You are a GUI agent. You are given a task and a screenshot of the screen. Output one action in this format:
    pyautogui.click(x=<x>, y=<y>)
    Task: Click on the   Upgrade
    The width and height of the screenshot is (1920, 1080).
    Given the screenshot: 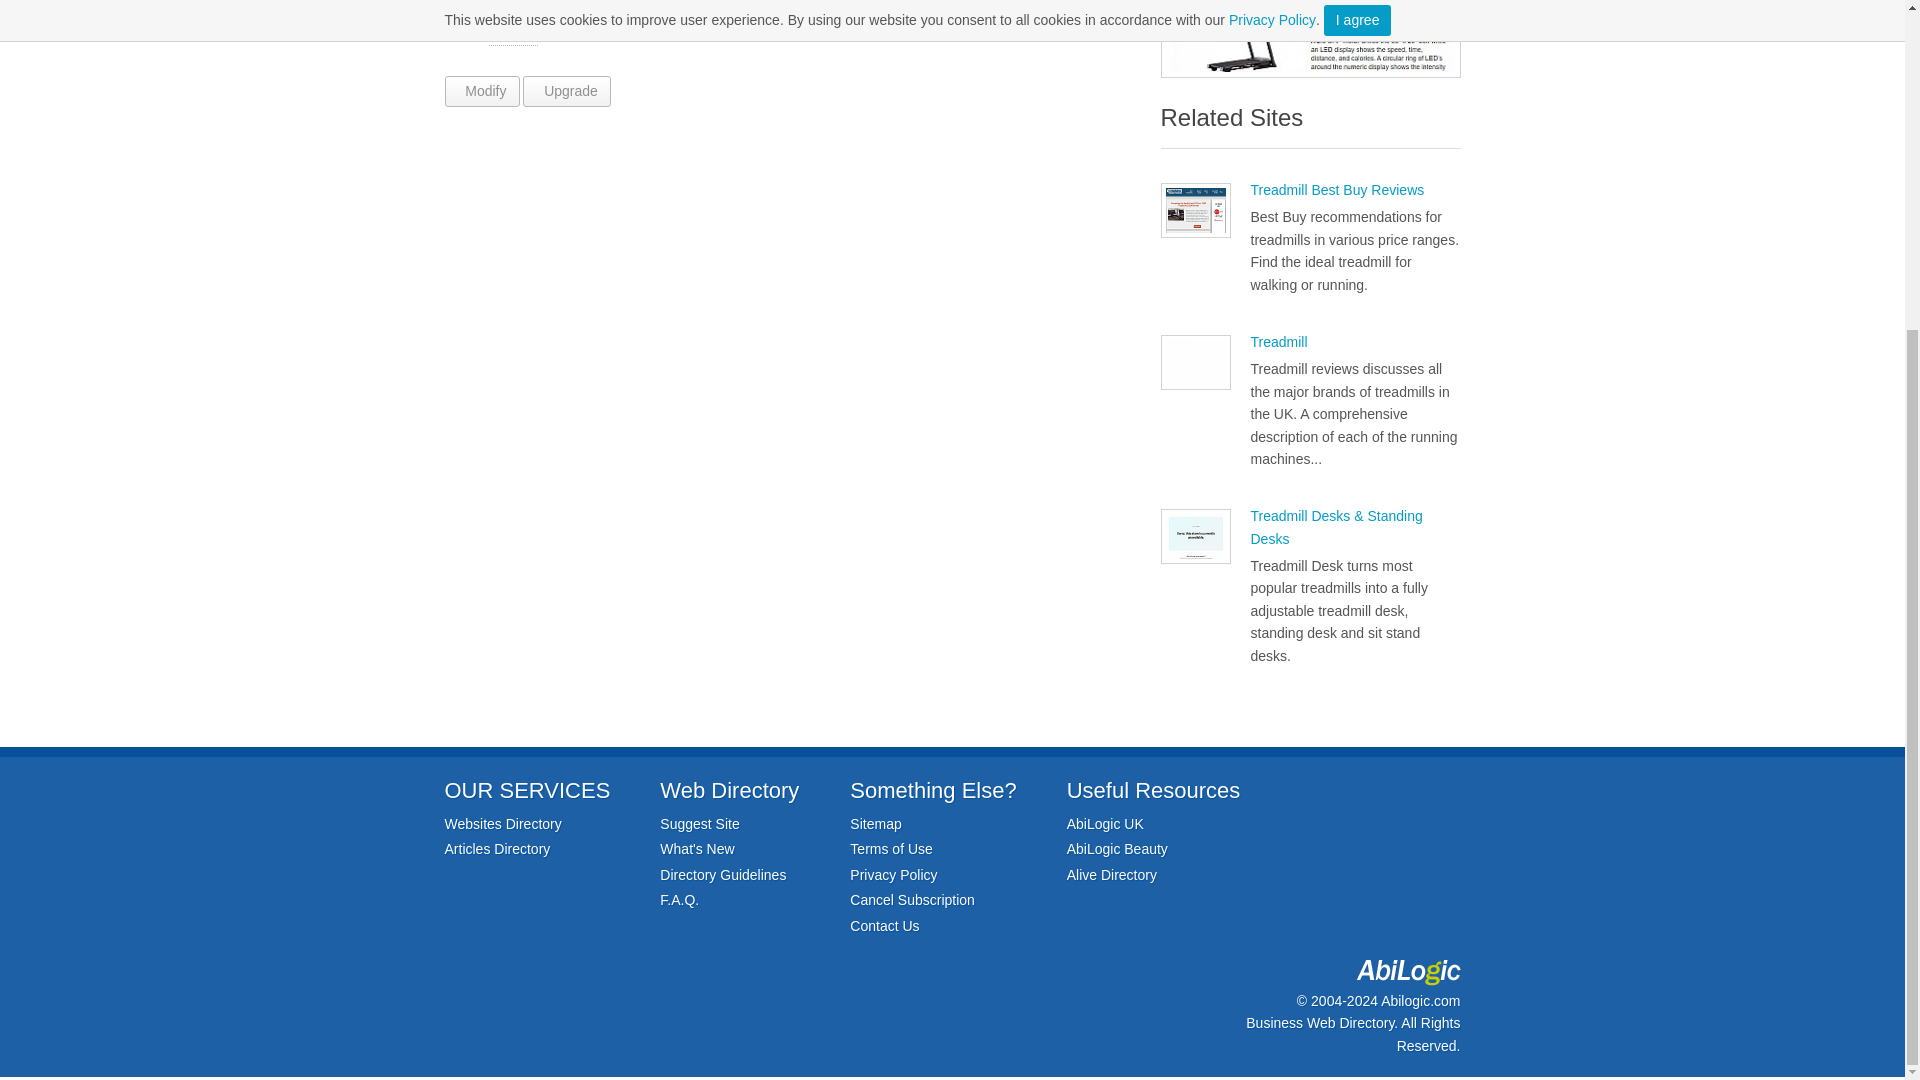 What is the action you would take?
    pyautogui.click(x=566, y=90)
    